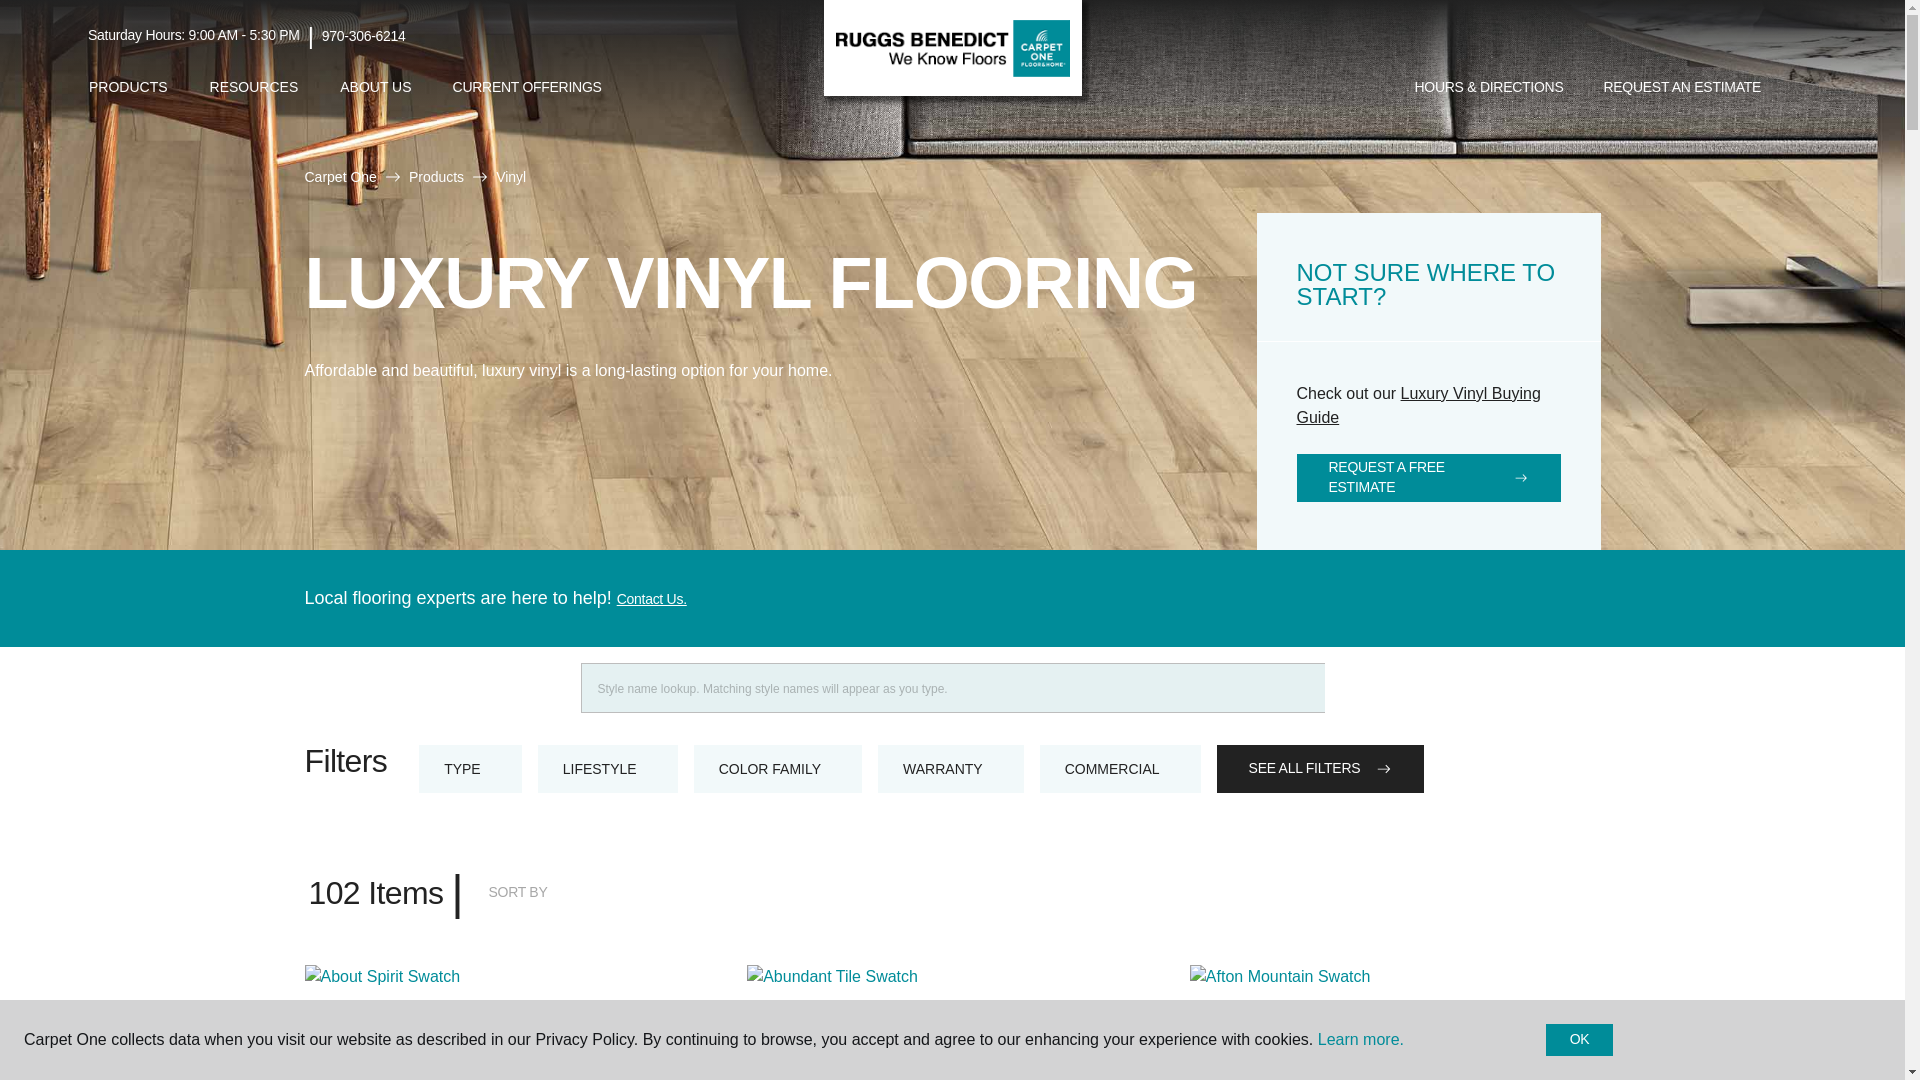  Describe the element at coordinates (1682, 88) in the screenshot. I see `REQUEST AN ESTIMATE` at that location.